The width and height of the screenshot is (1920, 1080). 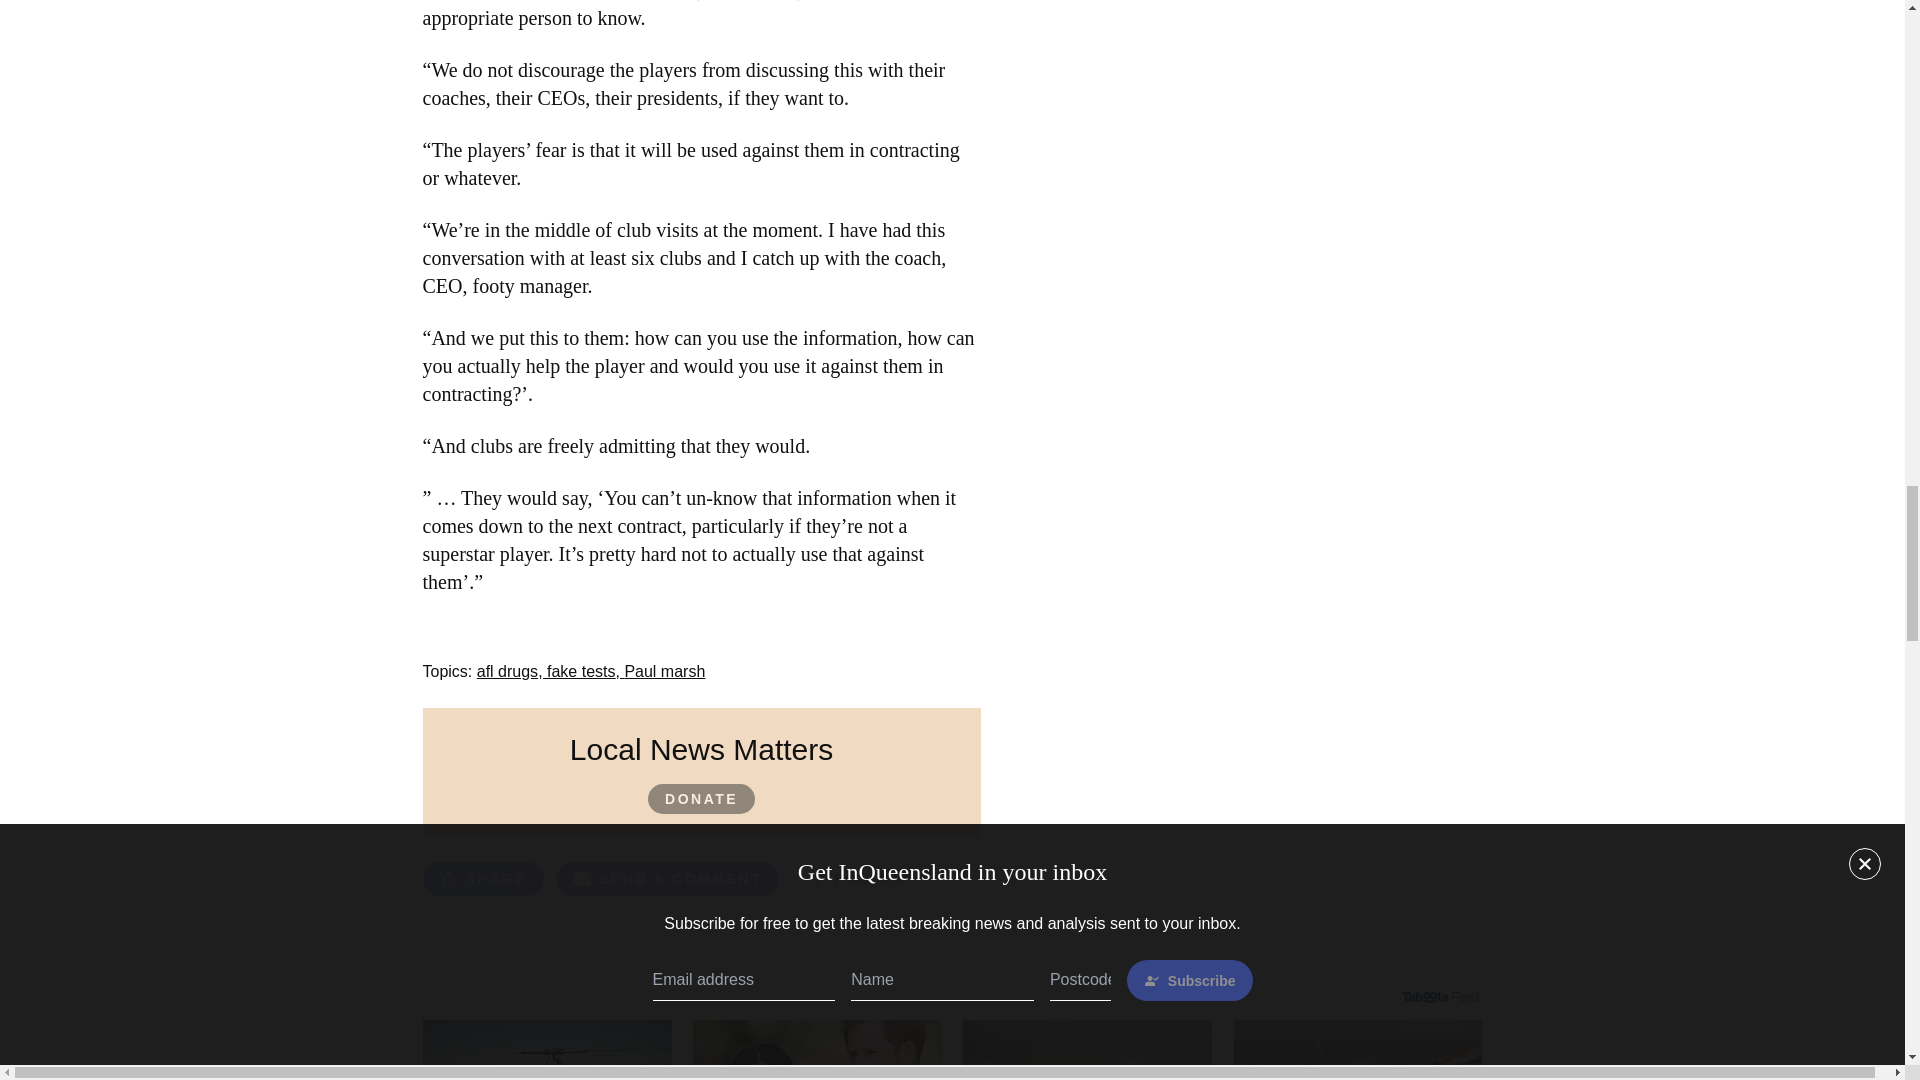 I want to click on SHARE, so click(x=482, y=878).